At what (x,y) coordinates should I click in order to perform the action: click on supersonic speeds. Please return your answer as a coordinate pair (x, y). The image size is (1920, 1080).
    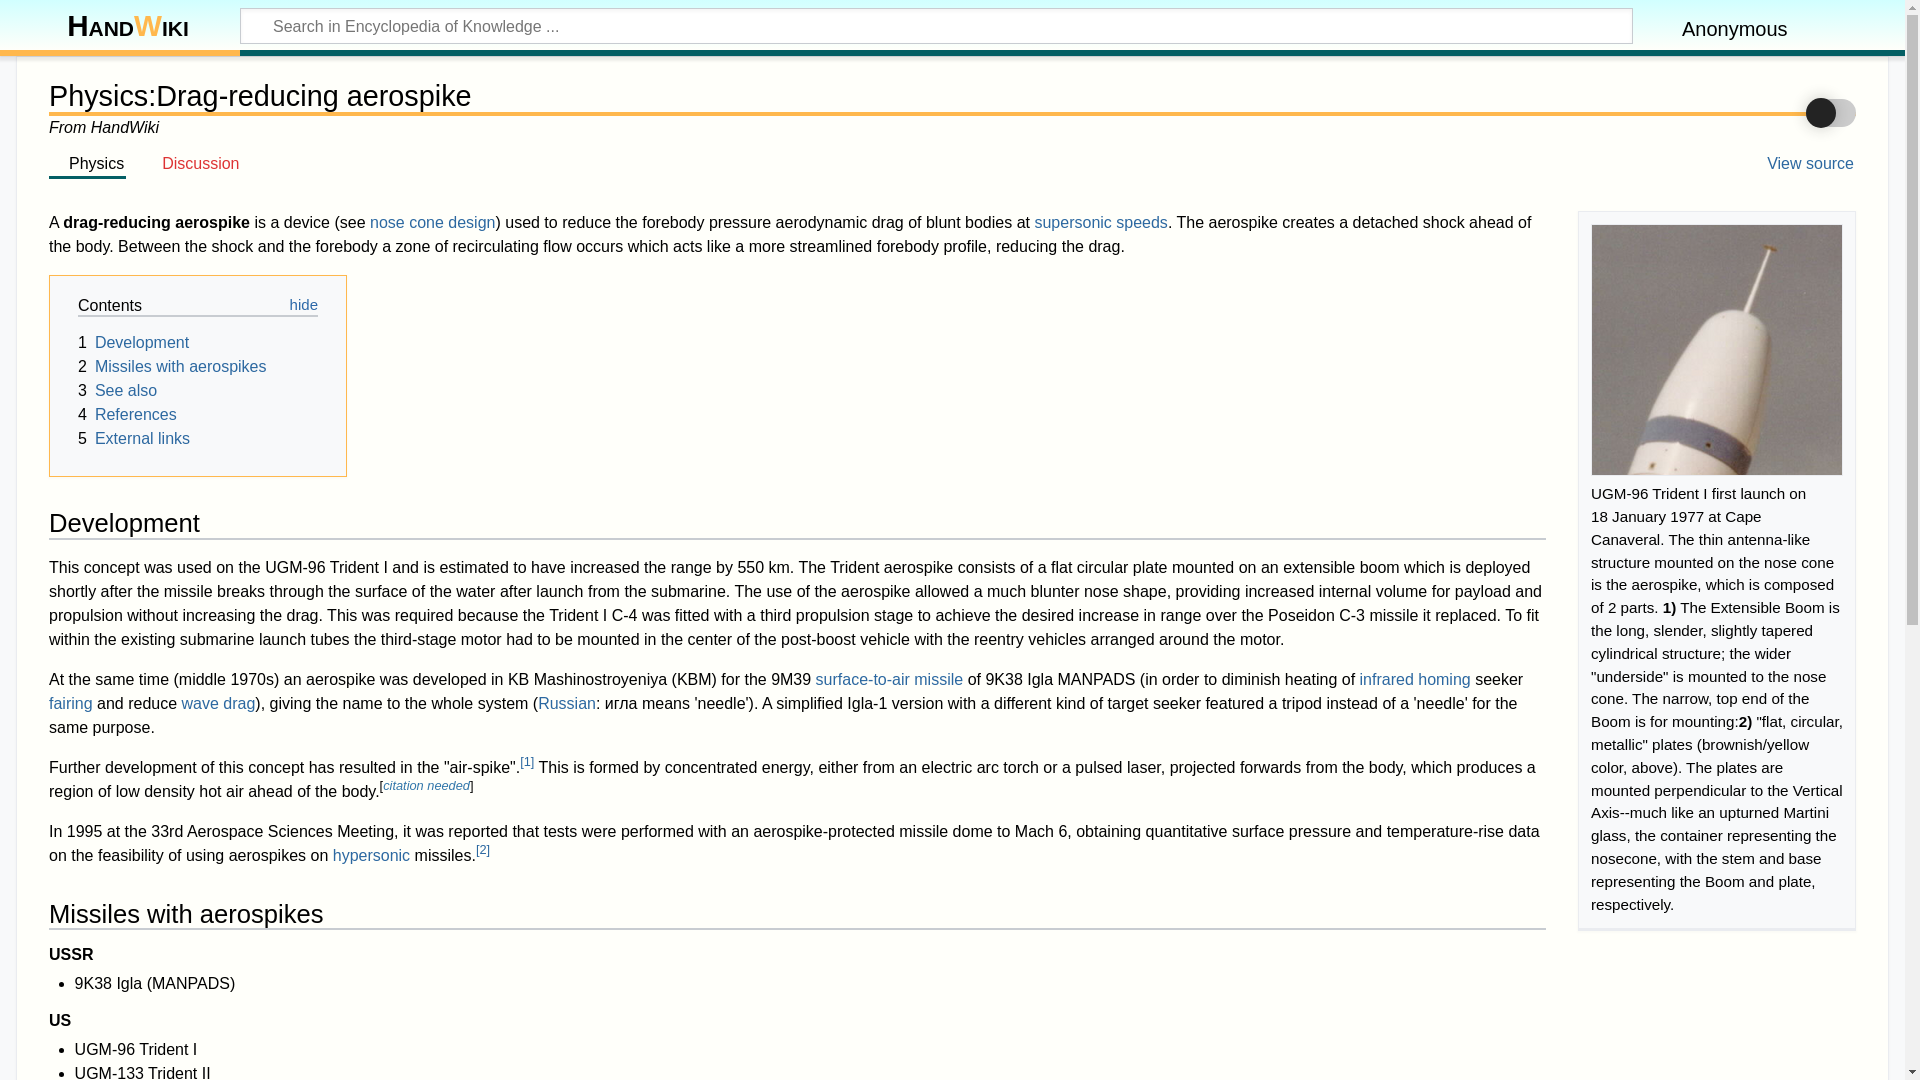
    Looking at the image, I should click on (1100, 222).